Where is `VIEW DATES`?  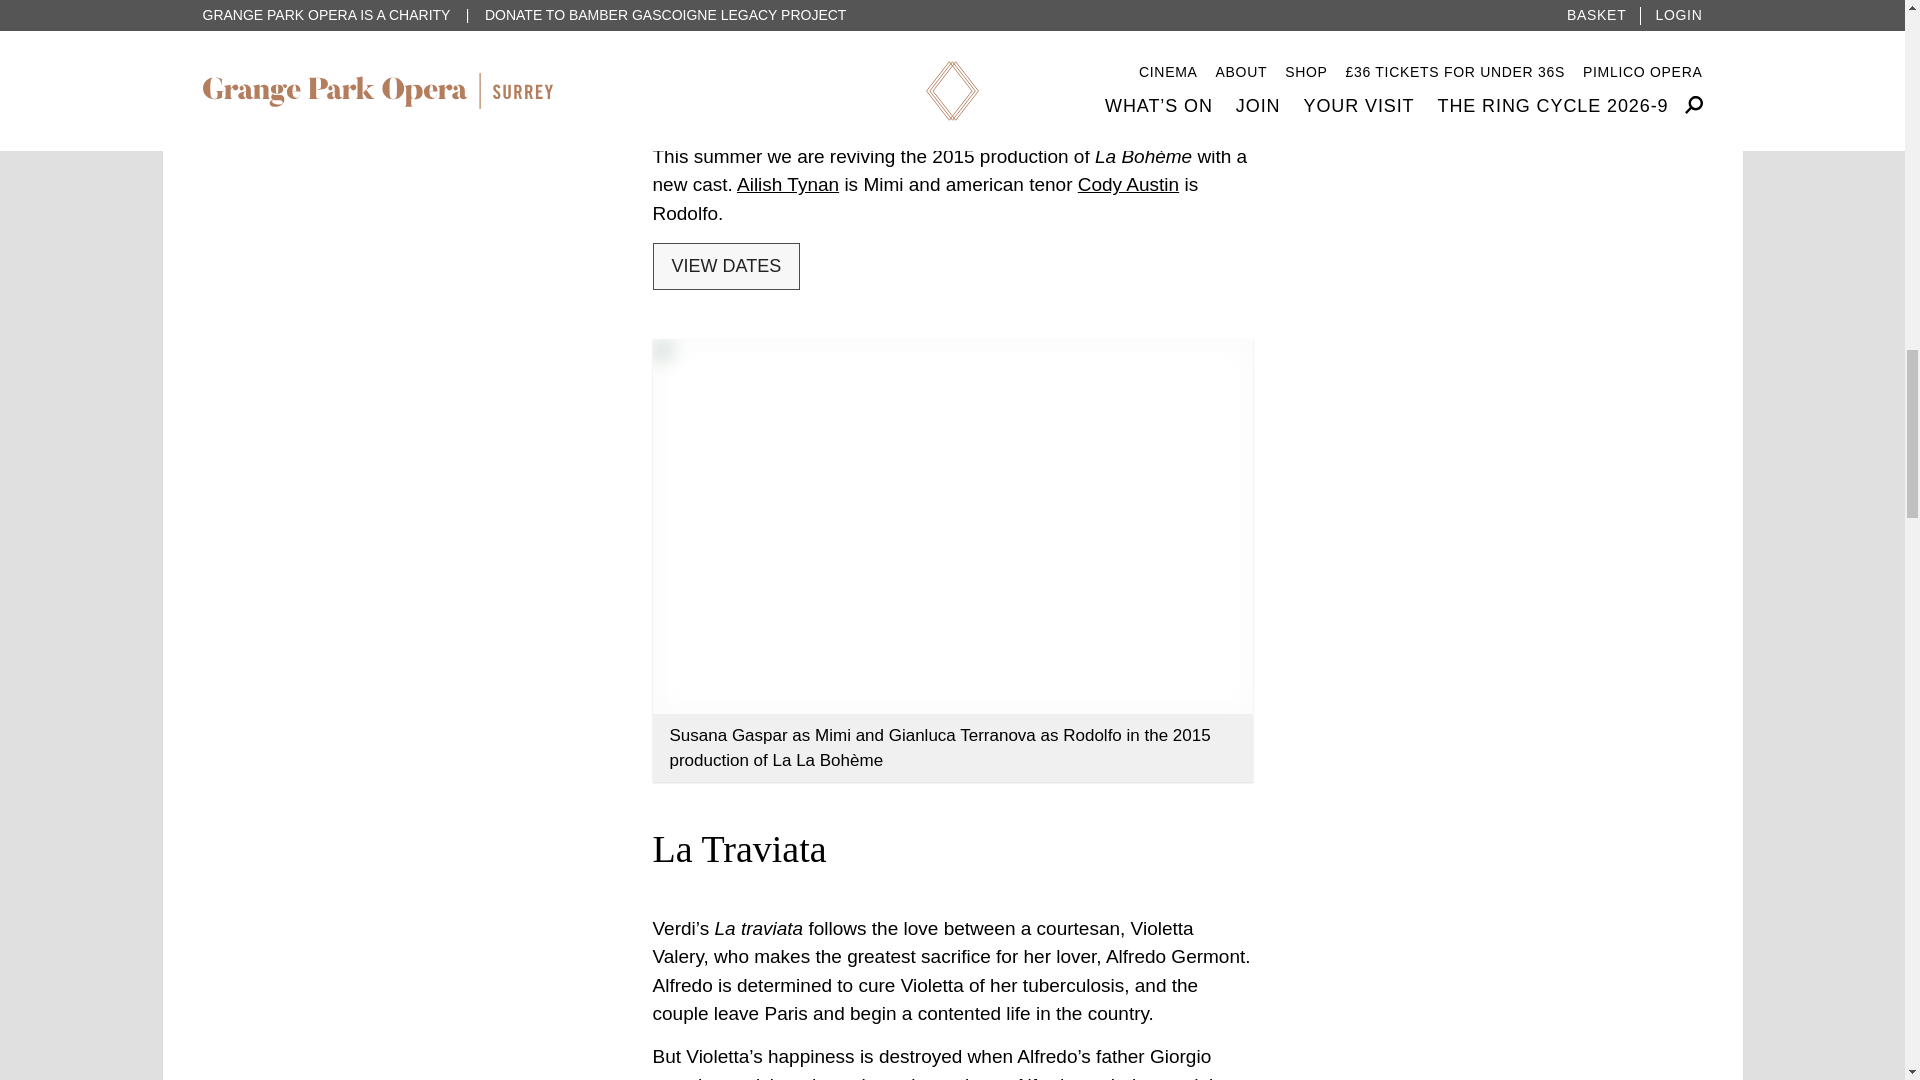
VIEW DATES is located at coordinates (726, 266).